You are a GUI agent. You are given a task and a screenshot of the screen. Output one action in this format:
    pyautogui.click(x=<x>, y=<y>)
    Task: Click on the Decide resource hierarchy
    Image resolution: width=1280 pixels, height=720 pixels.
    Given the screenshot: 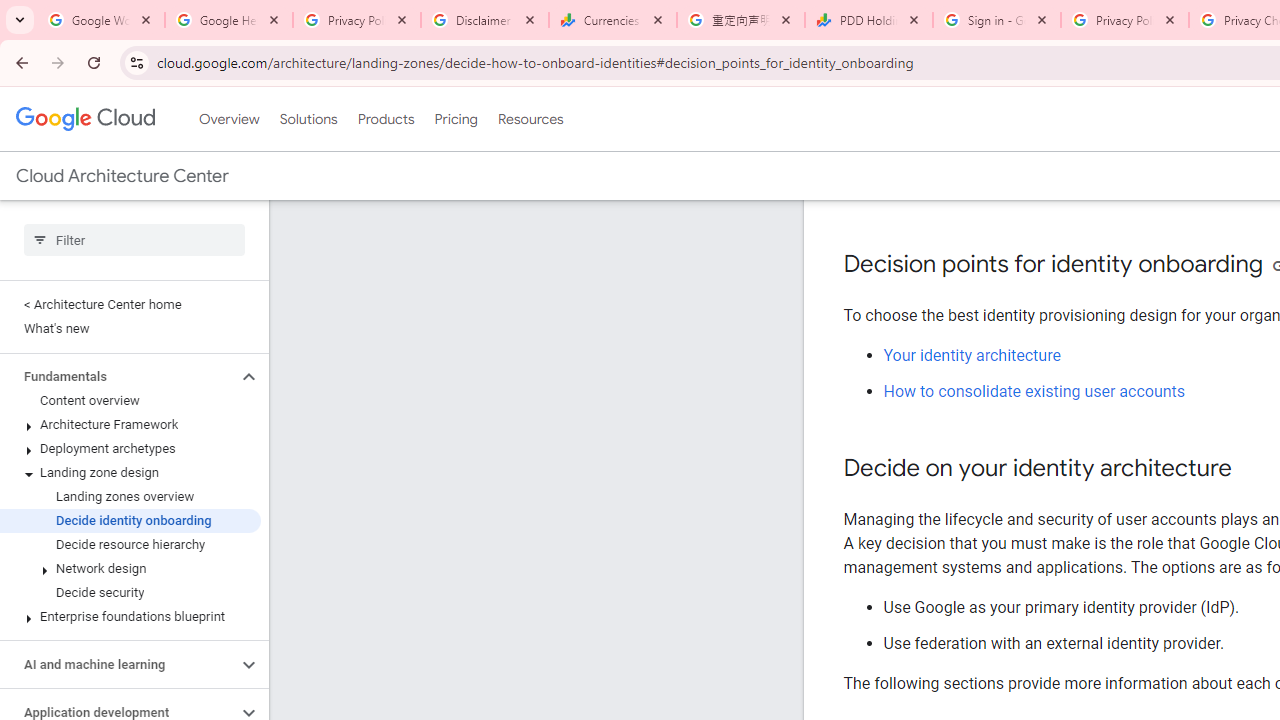 What is the action you would take?
    pyautogui.click(x=130, y=544)
    